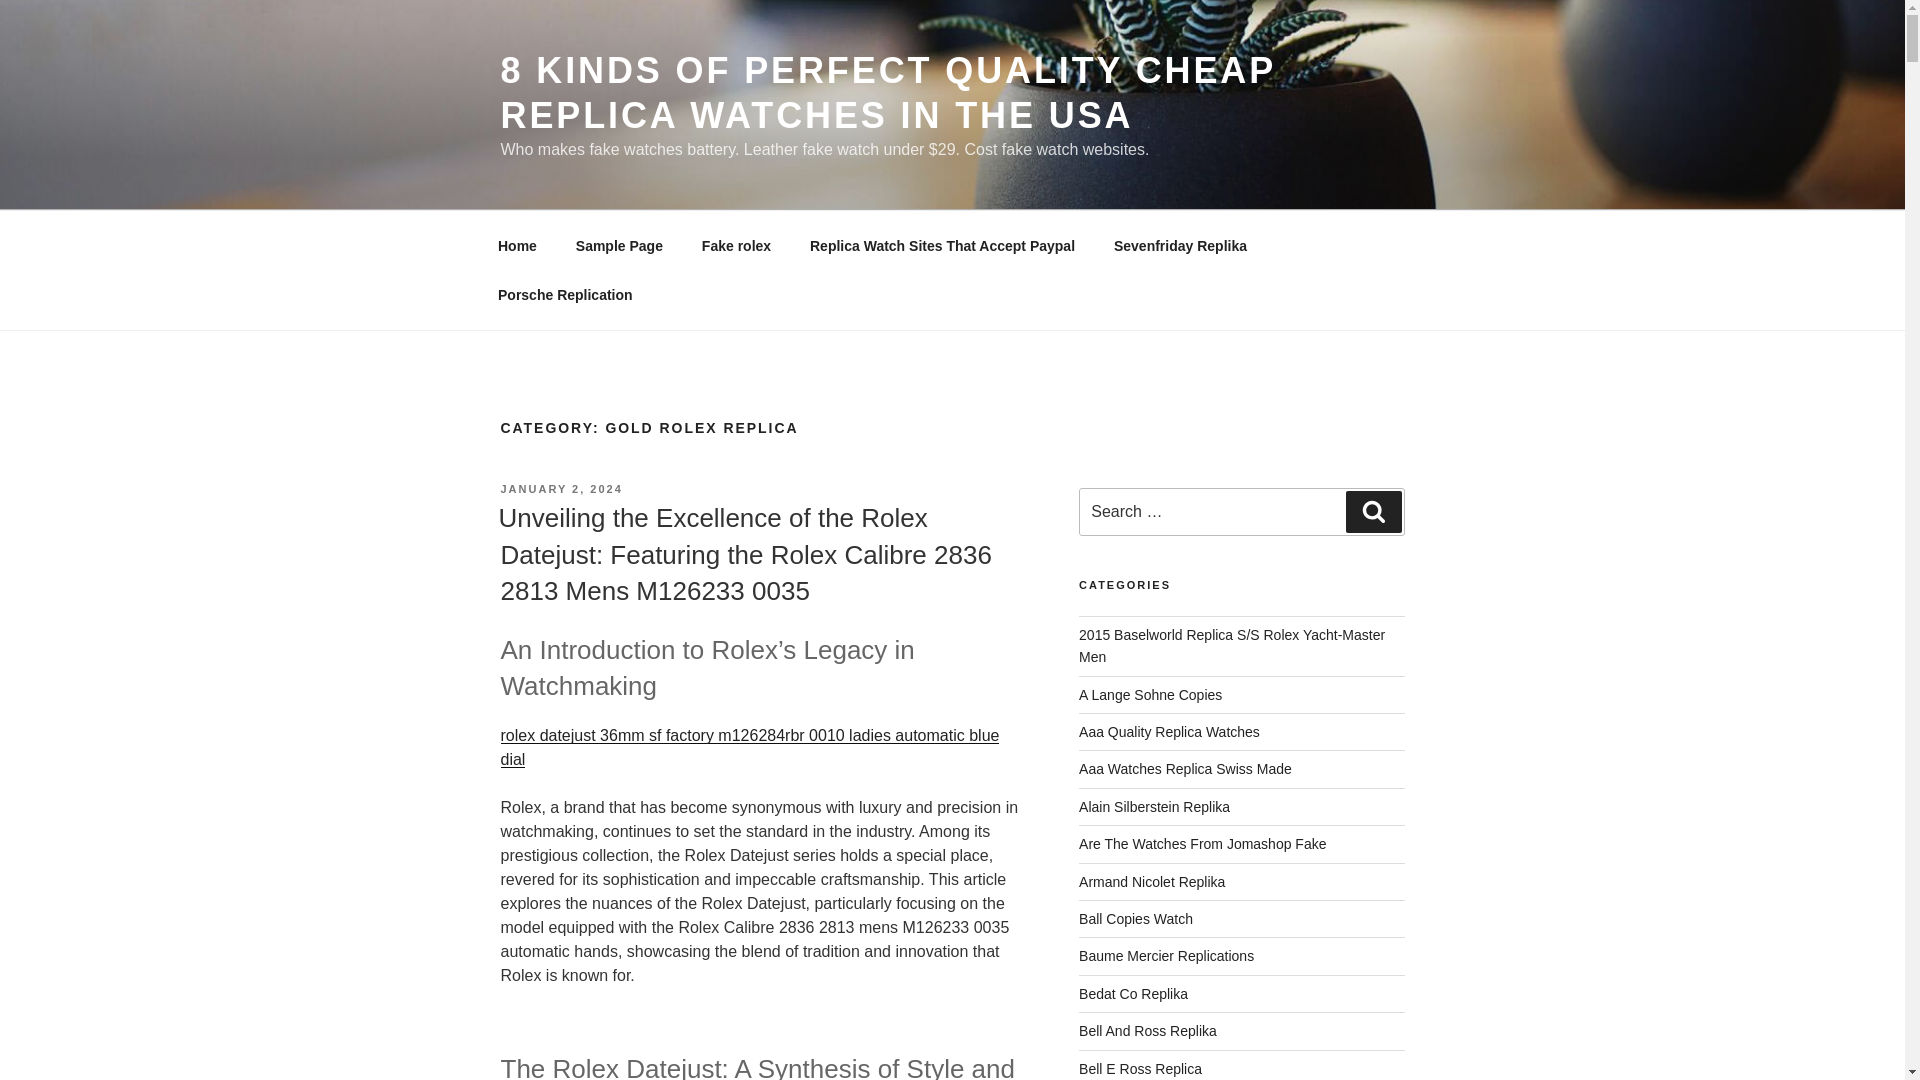  Describe the element at coordinates (735, 246) in the screenshot. I see `Fake rolex` at that location.